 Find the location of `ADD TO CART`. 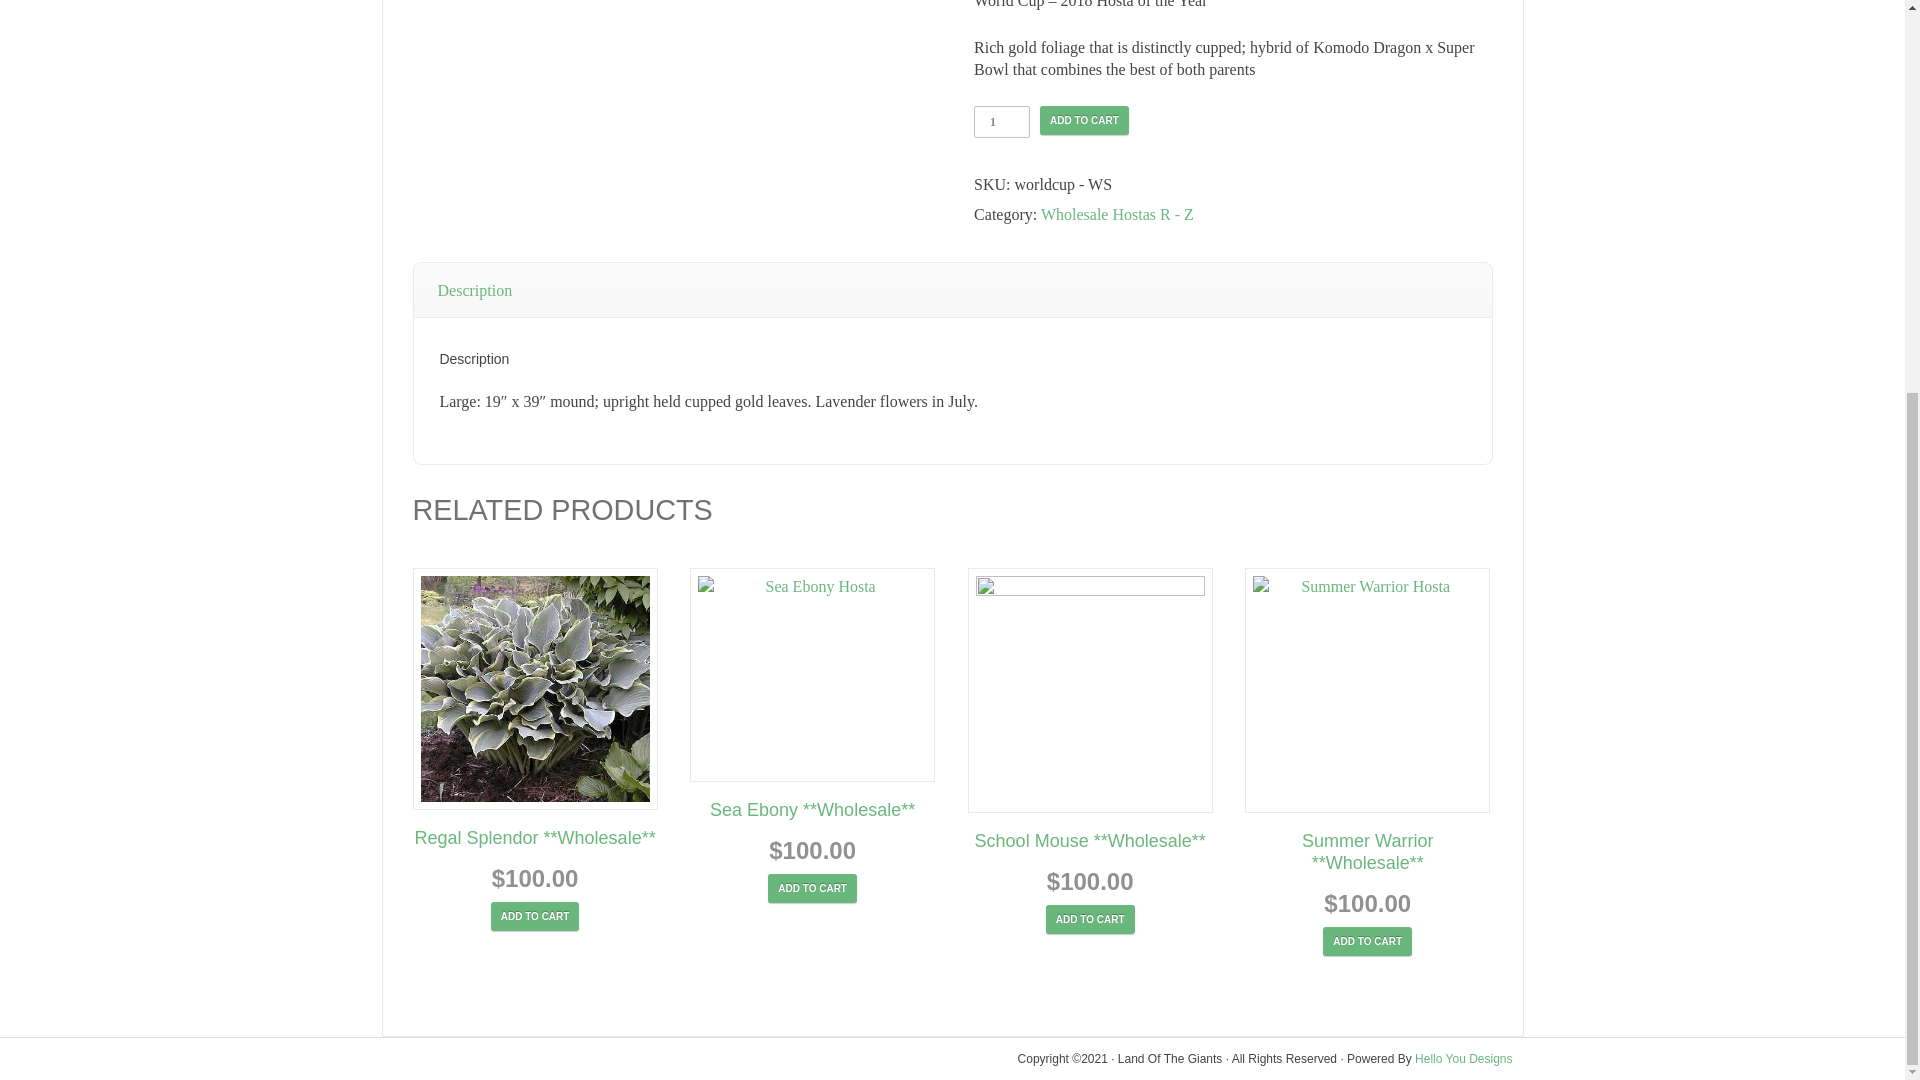

ADD TO CART is located at coordinates (812, 888).